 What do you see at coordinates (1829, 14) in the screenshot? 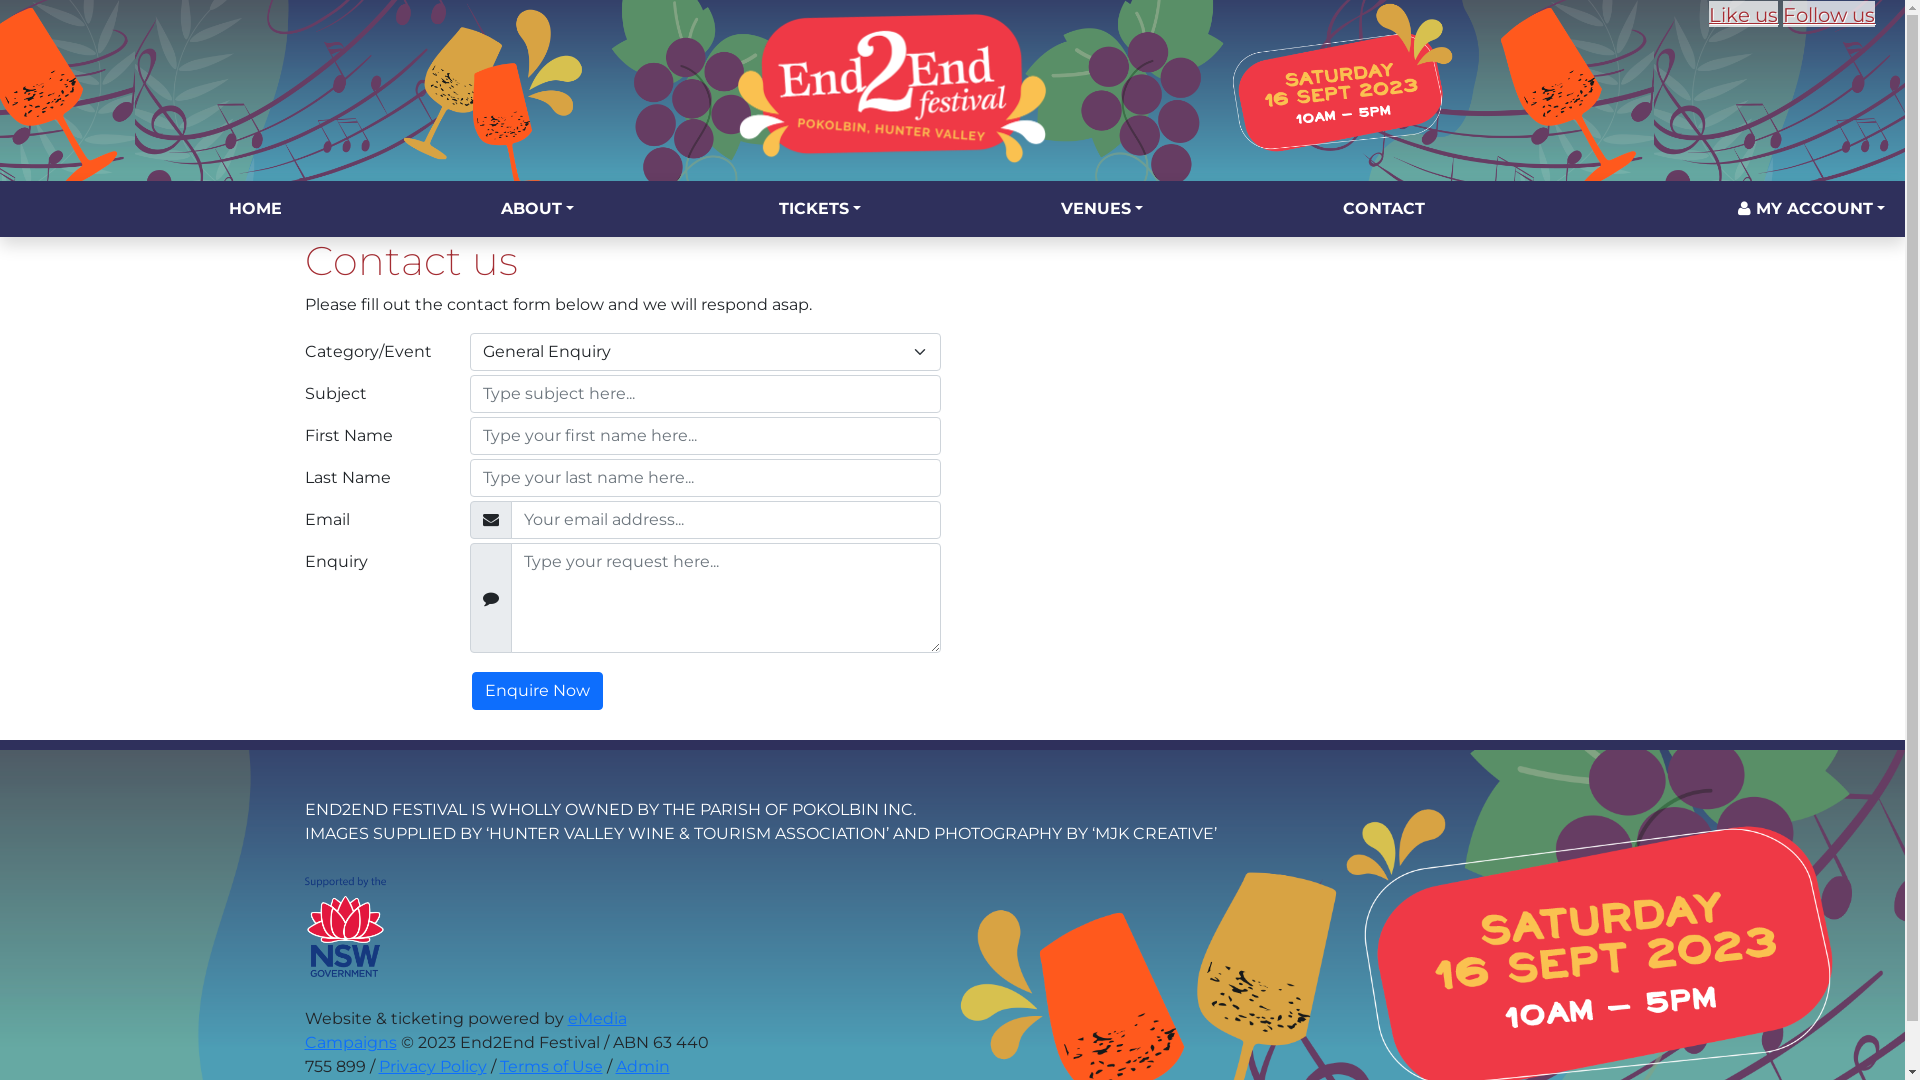
I see `Follow us` at bounding box center [1829, 14].